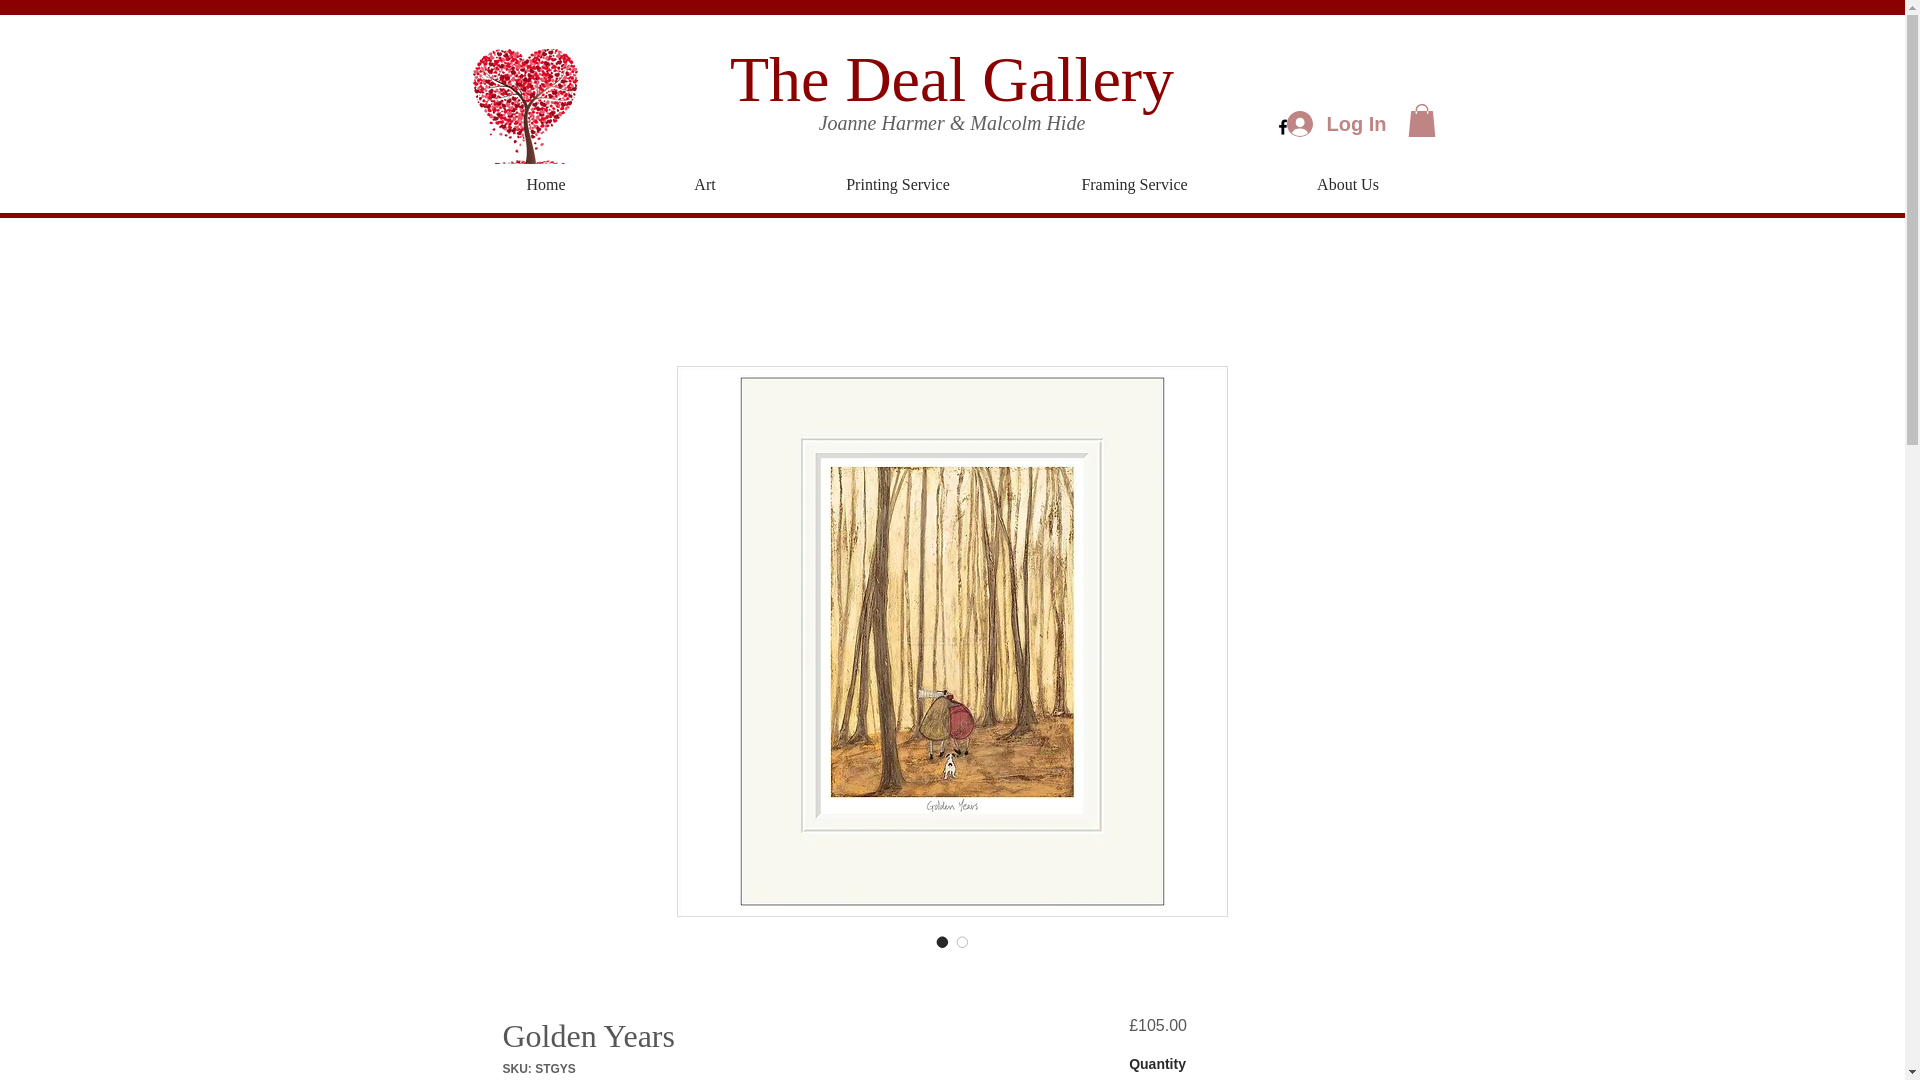  Describe the element at coordinates (705, 184) in the screenshot. I see `Art` at that location.